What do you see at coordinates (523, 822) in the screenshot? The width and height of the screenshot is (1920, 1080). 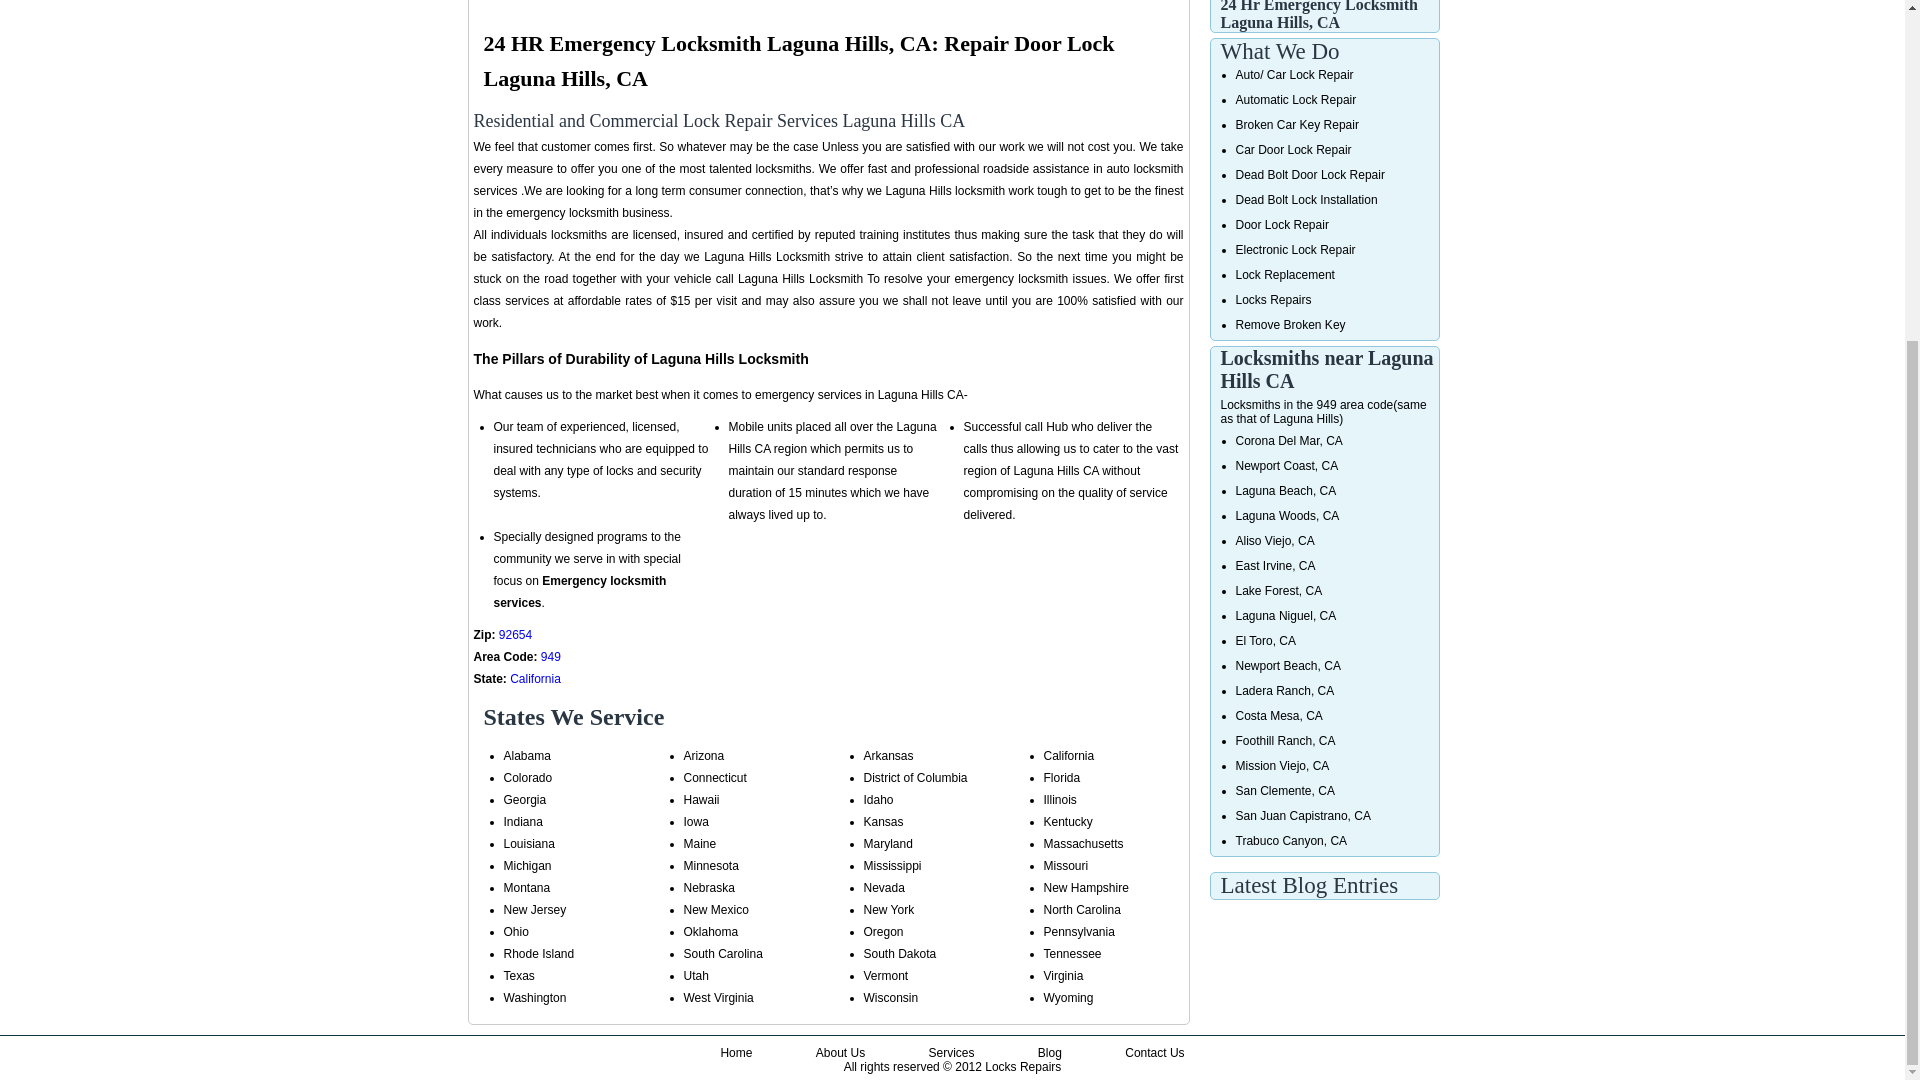 I see `Indiana` at bounding box center [523, 822].